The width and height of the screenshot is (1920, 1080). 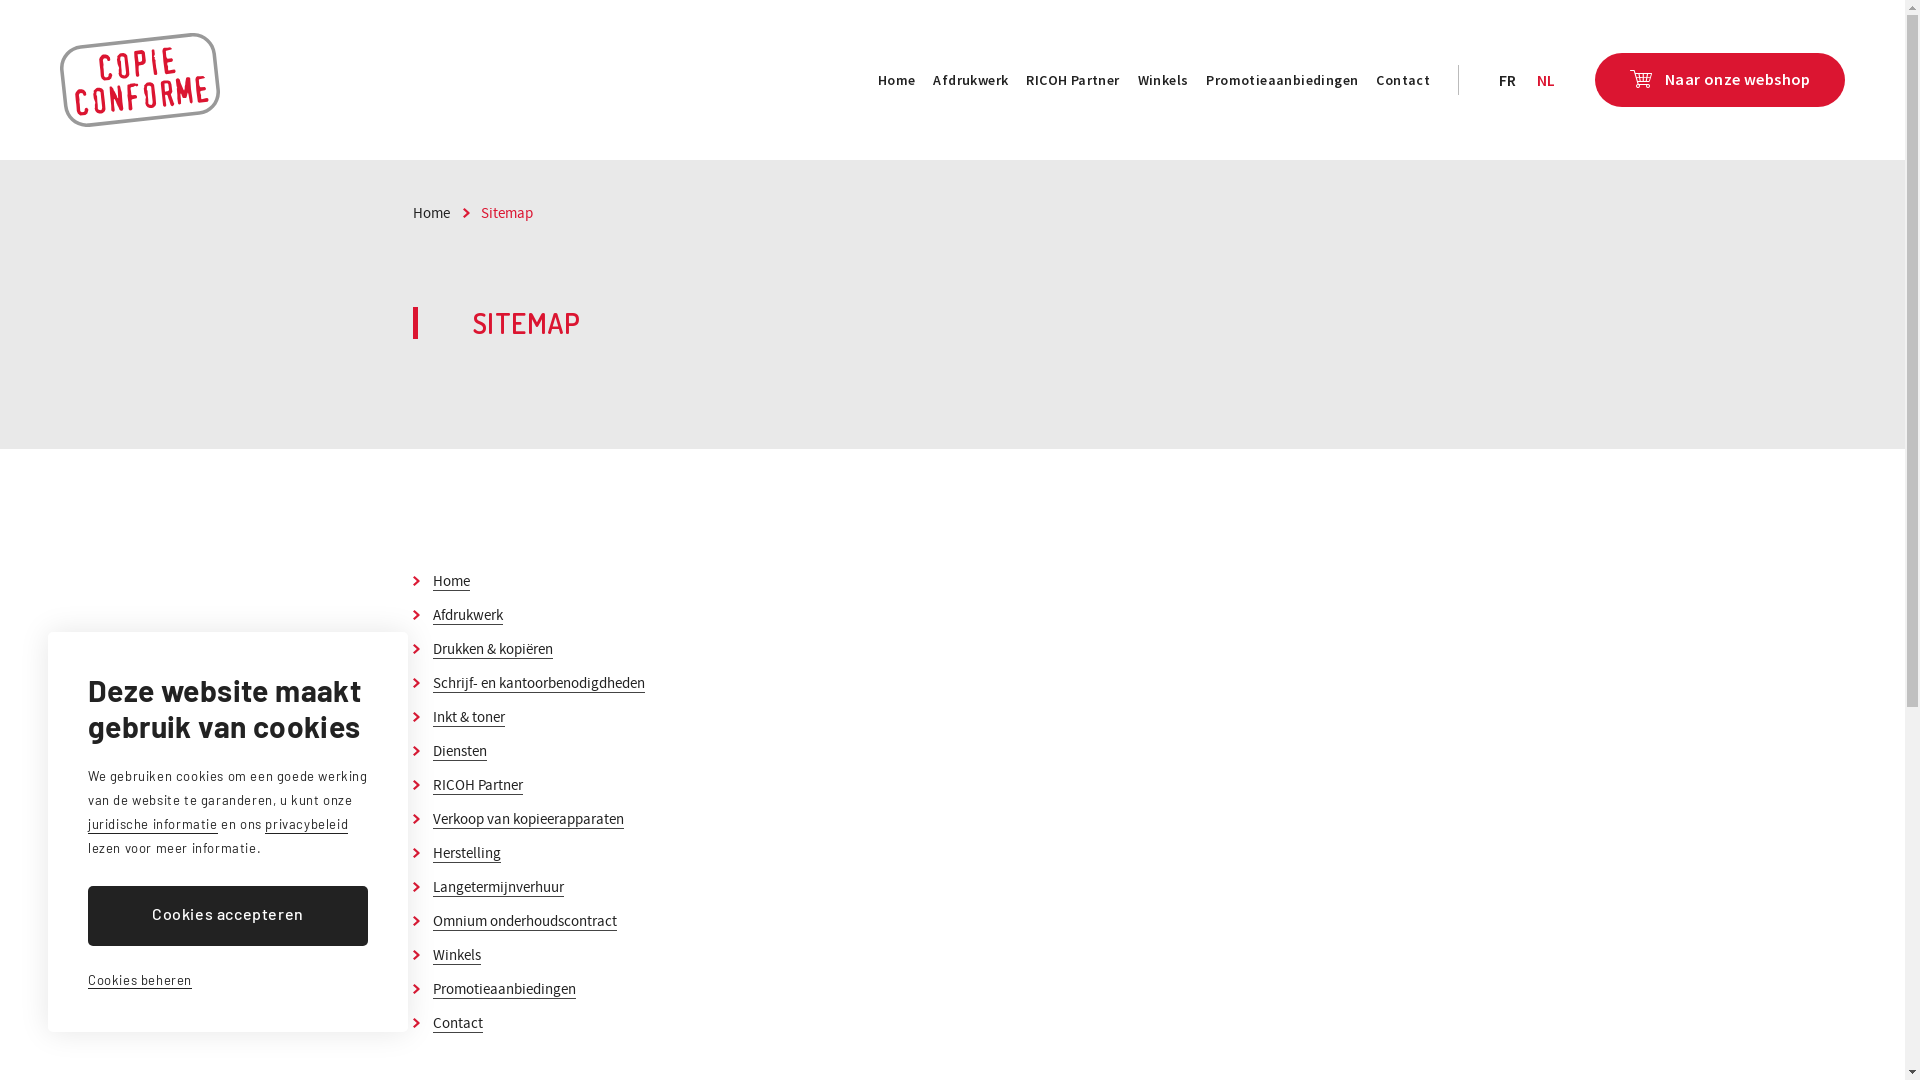 What do you see at coordinates (456, 955) in the screenshot?
I see `Winkels` at bounding box center [456, 955].